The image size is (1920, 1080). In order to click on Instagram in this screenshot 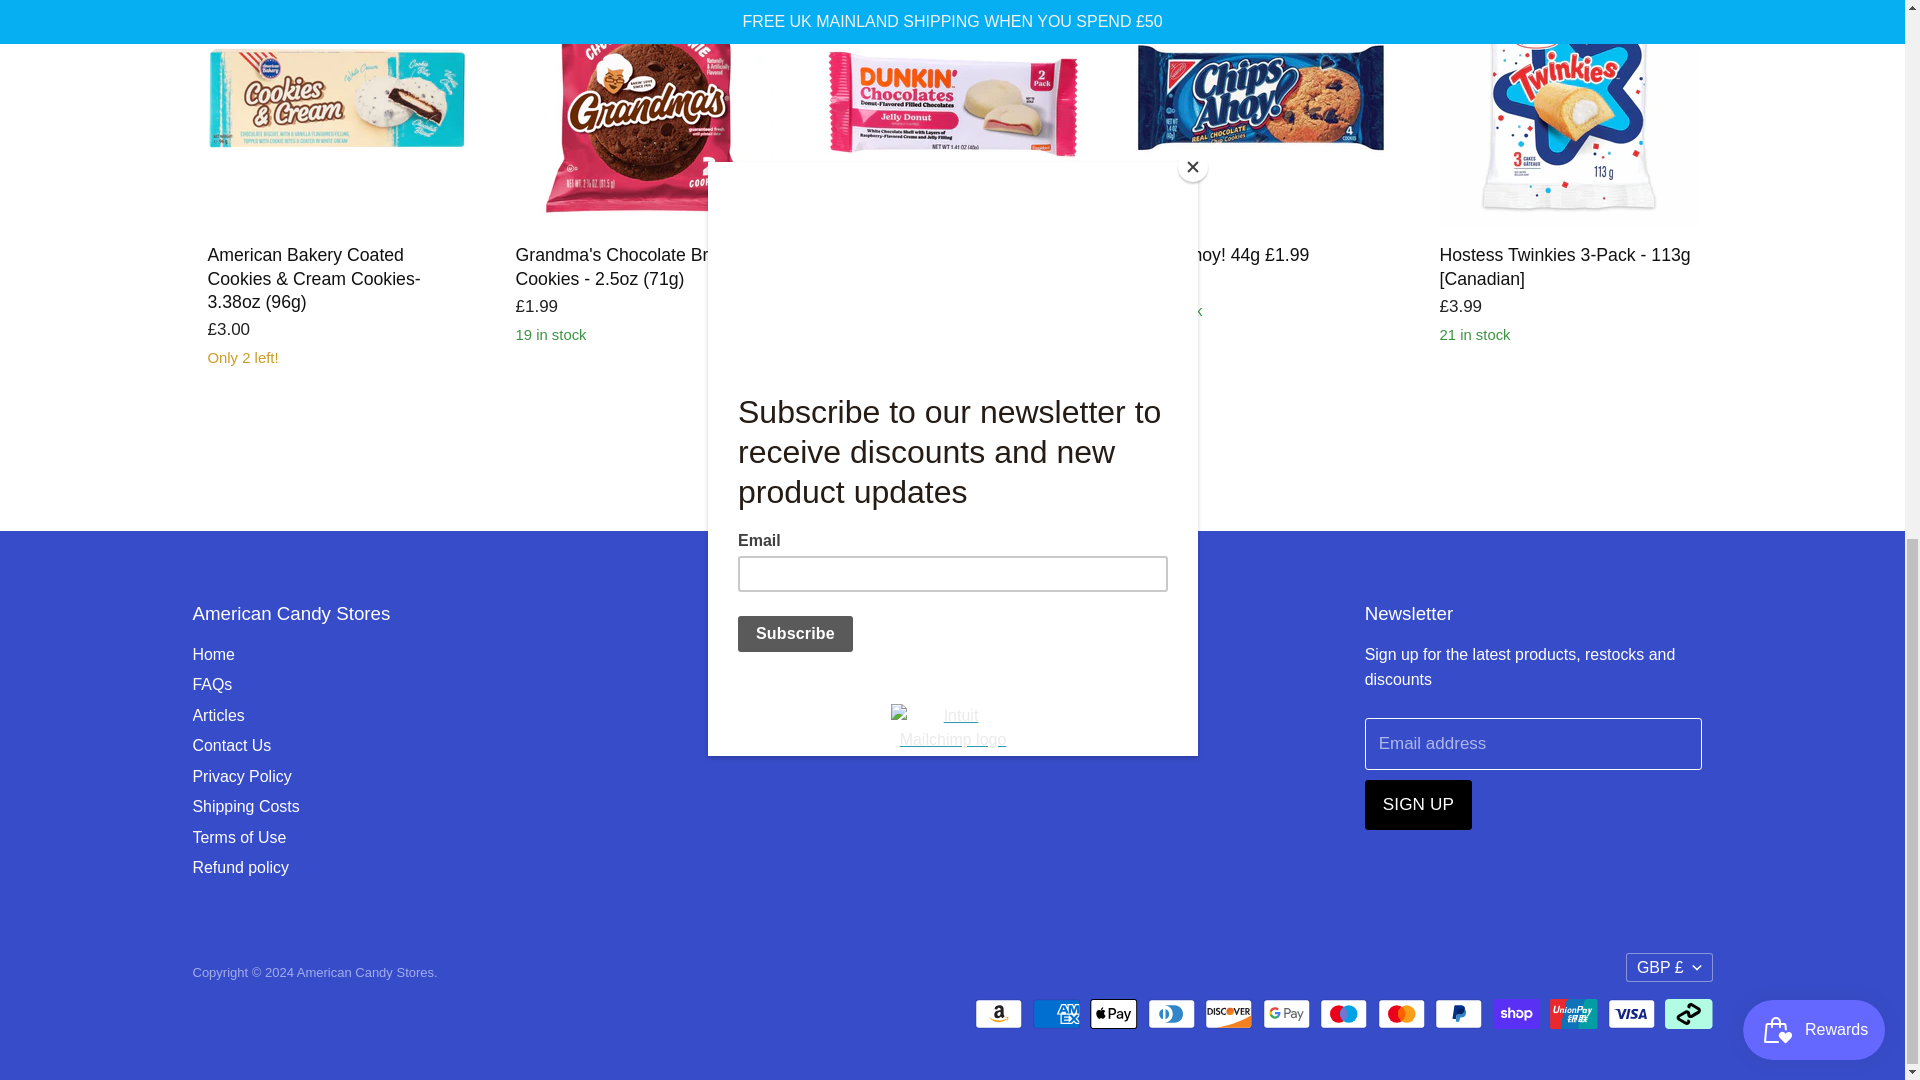, I will do `click(828, 656)`.